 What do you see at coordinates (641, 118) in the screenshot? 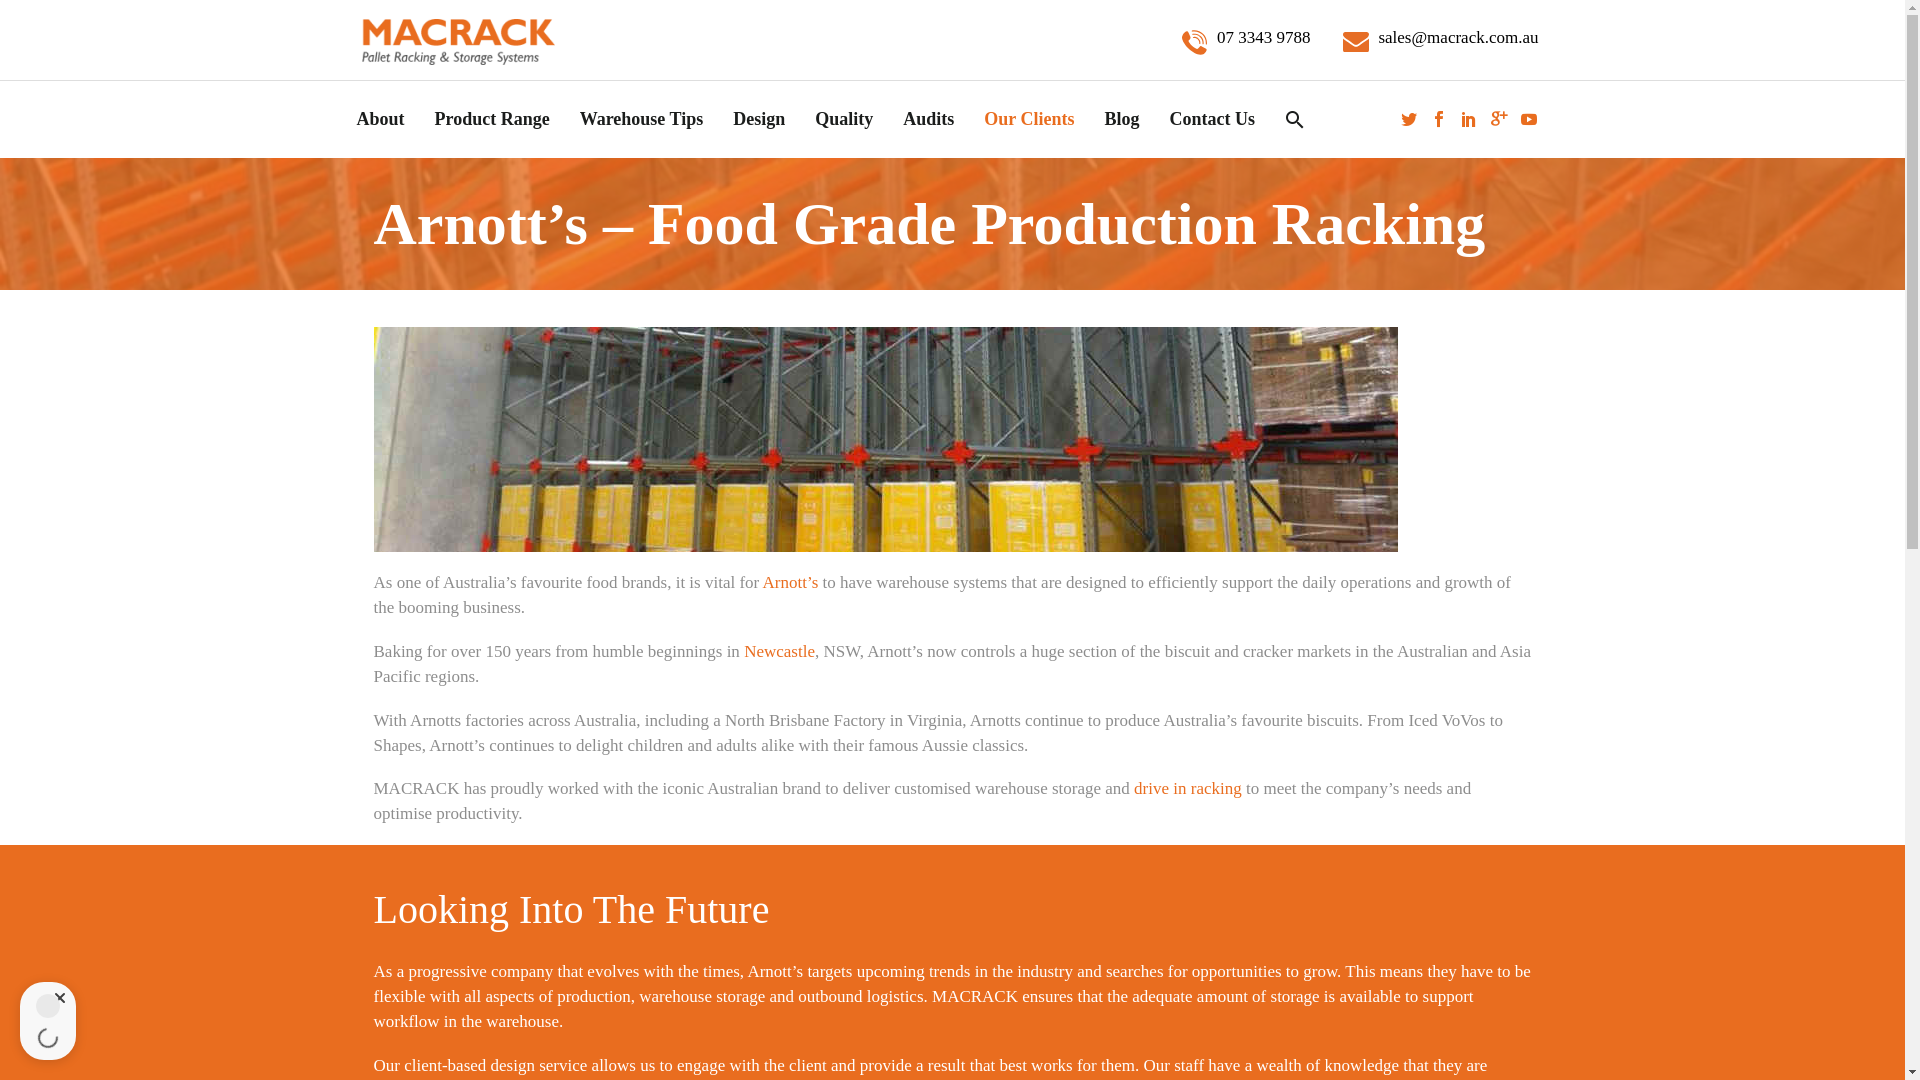
I see `Warehouse Tips` at bounding box center [641, 118].